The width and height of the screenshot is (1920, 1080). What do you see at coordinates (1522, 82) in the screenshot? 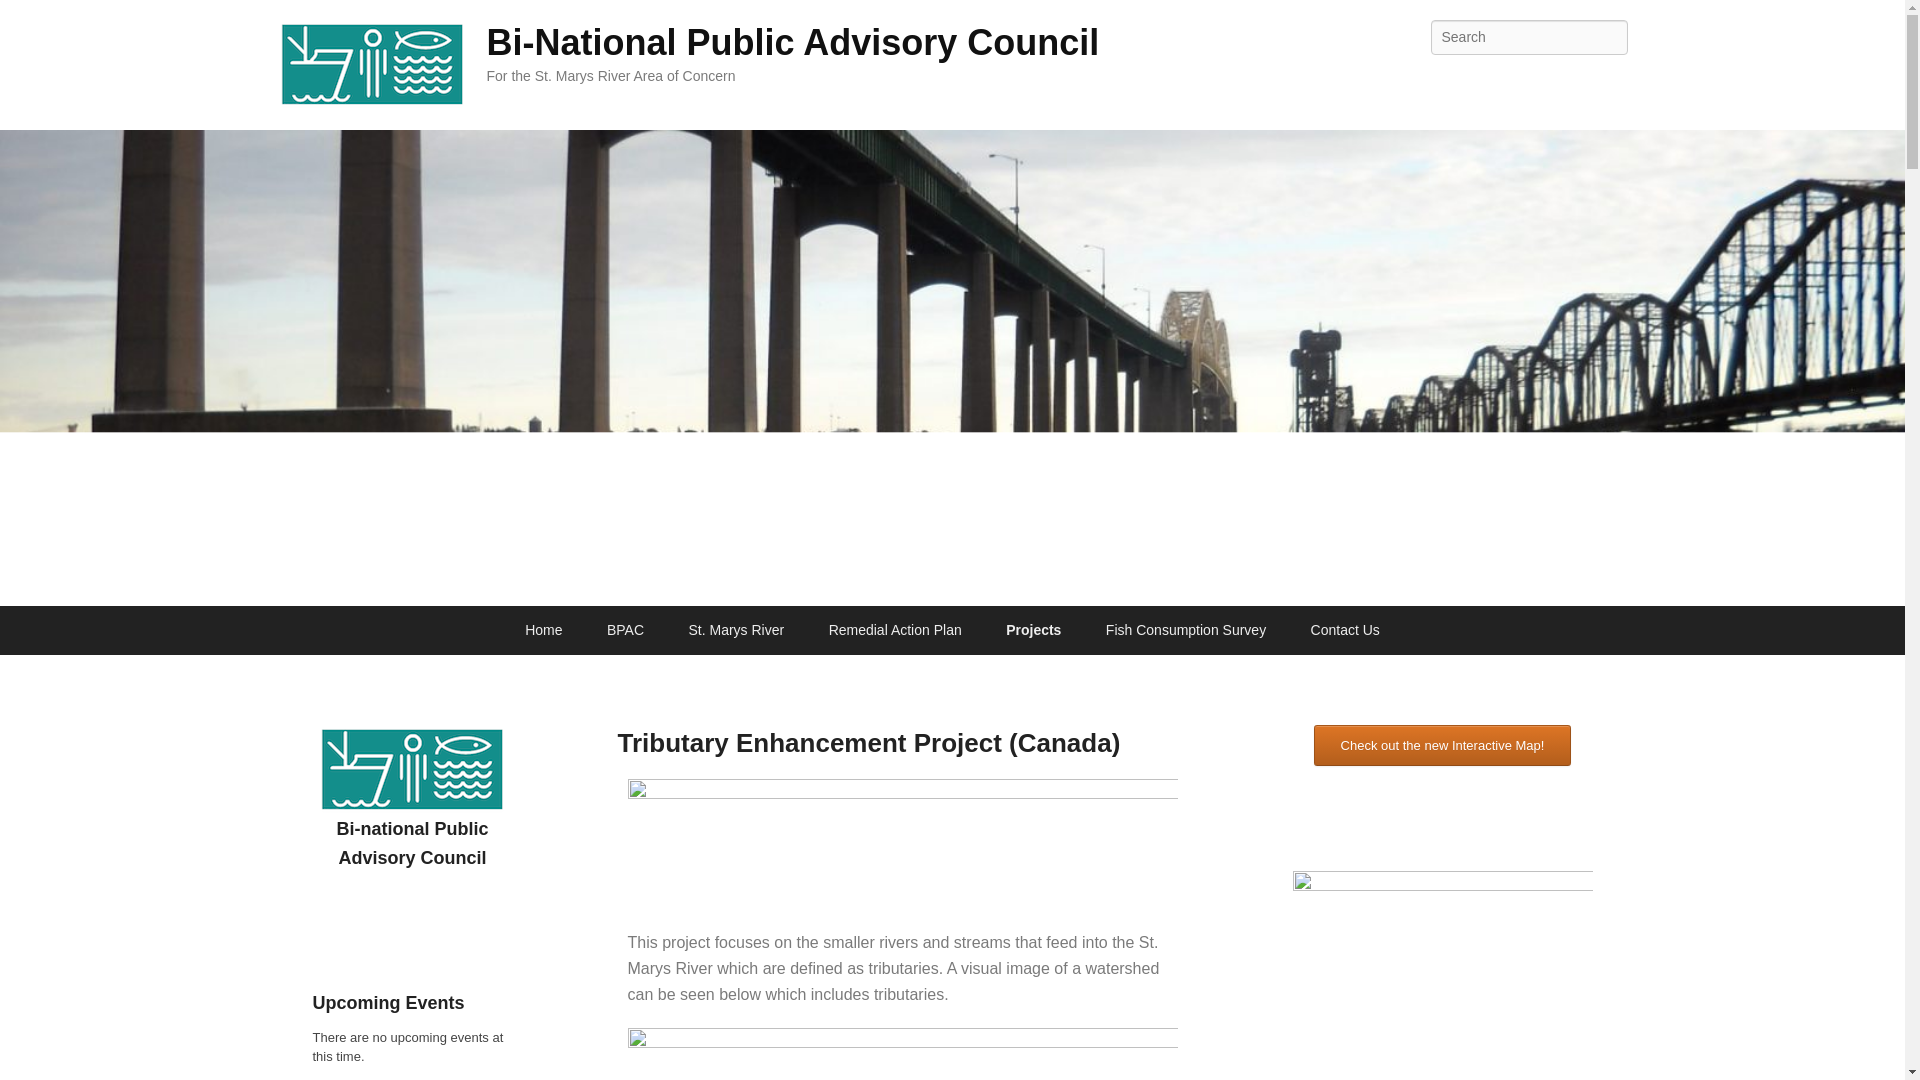
I see `Facebook` at bounding box center [1522, 82].